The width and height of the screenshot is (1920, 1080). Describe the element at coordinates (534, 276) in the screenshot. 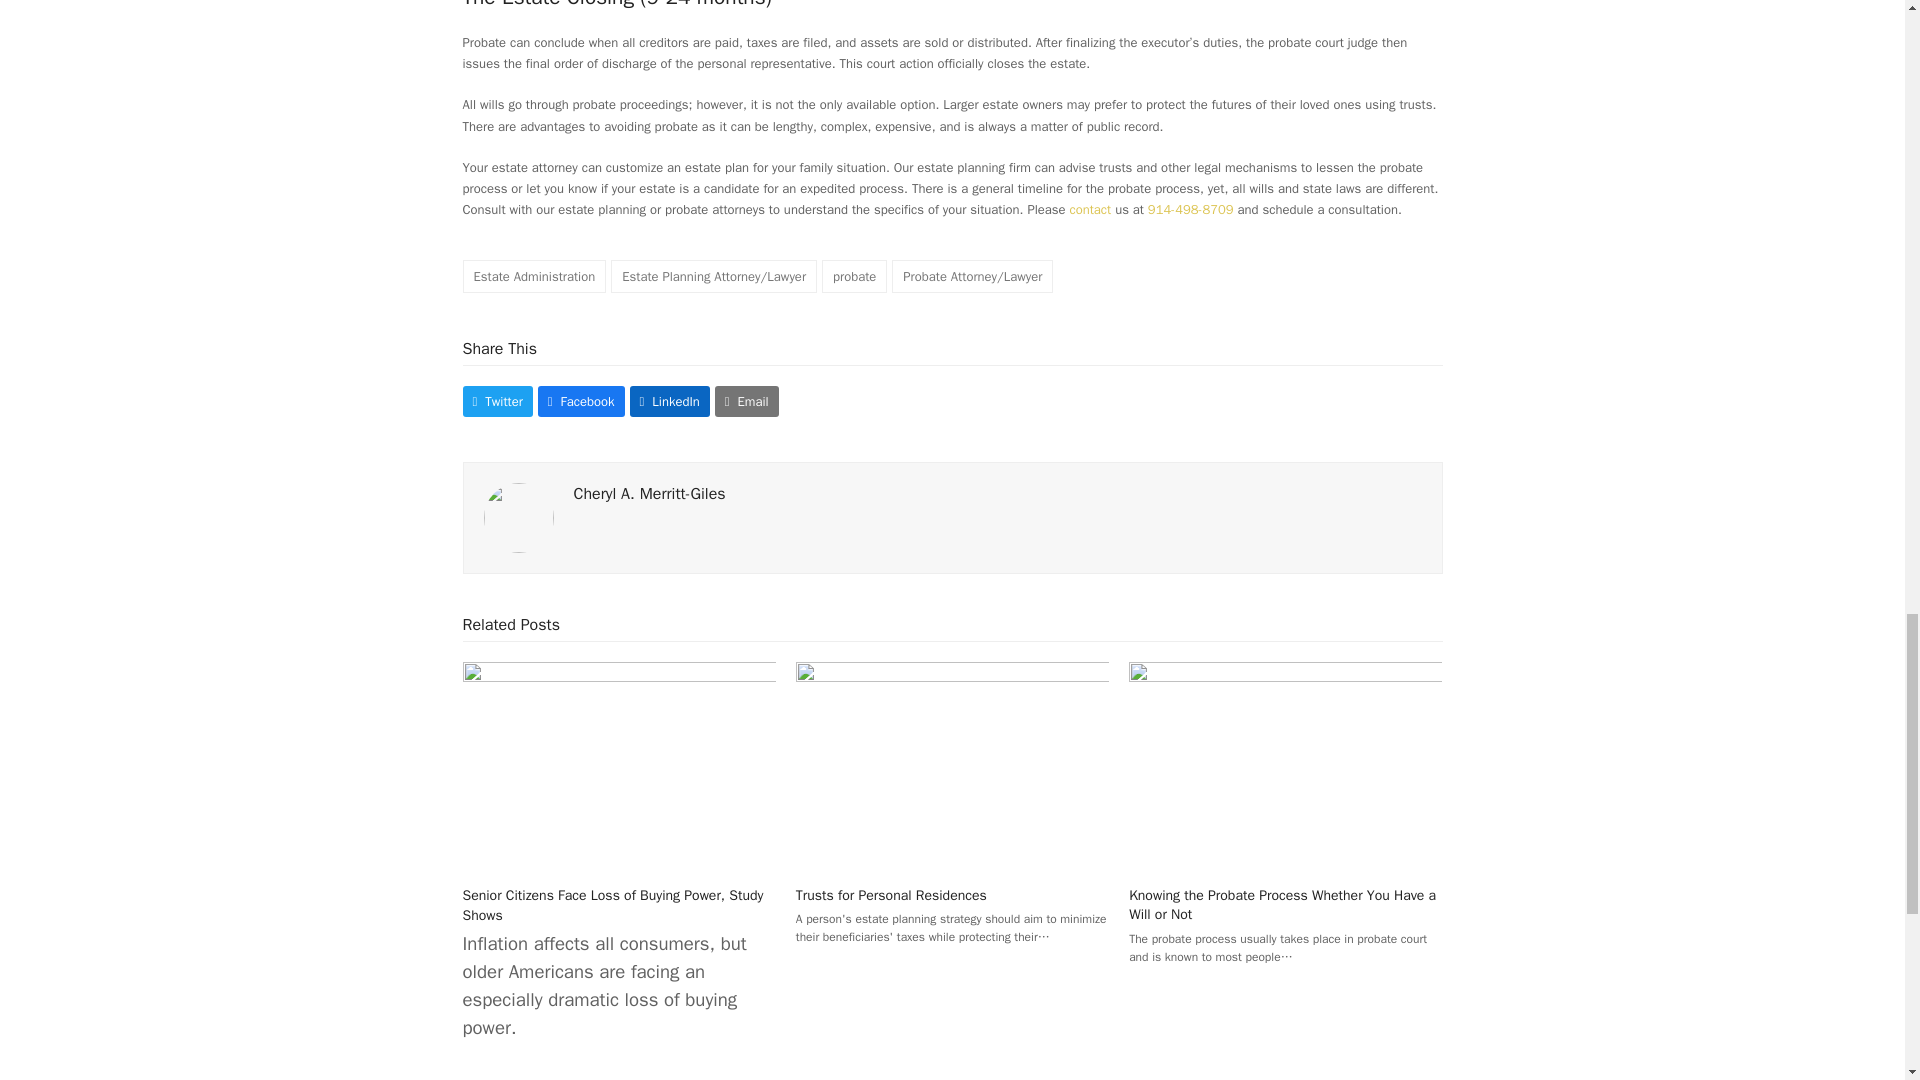

I see `Estate Administration` at that location.